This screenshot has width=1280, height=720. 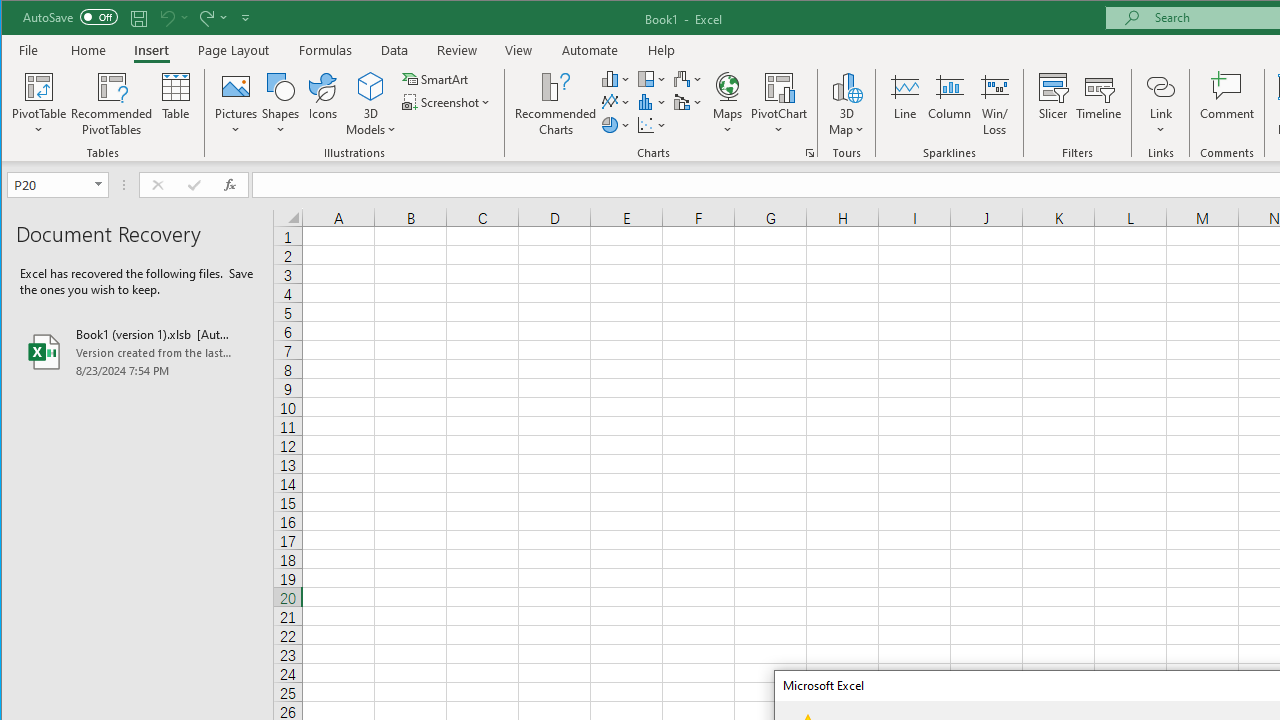 I want to click on 3D Map, so click(x=846, y=104).